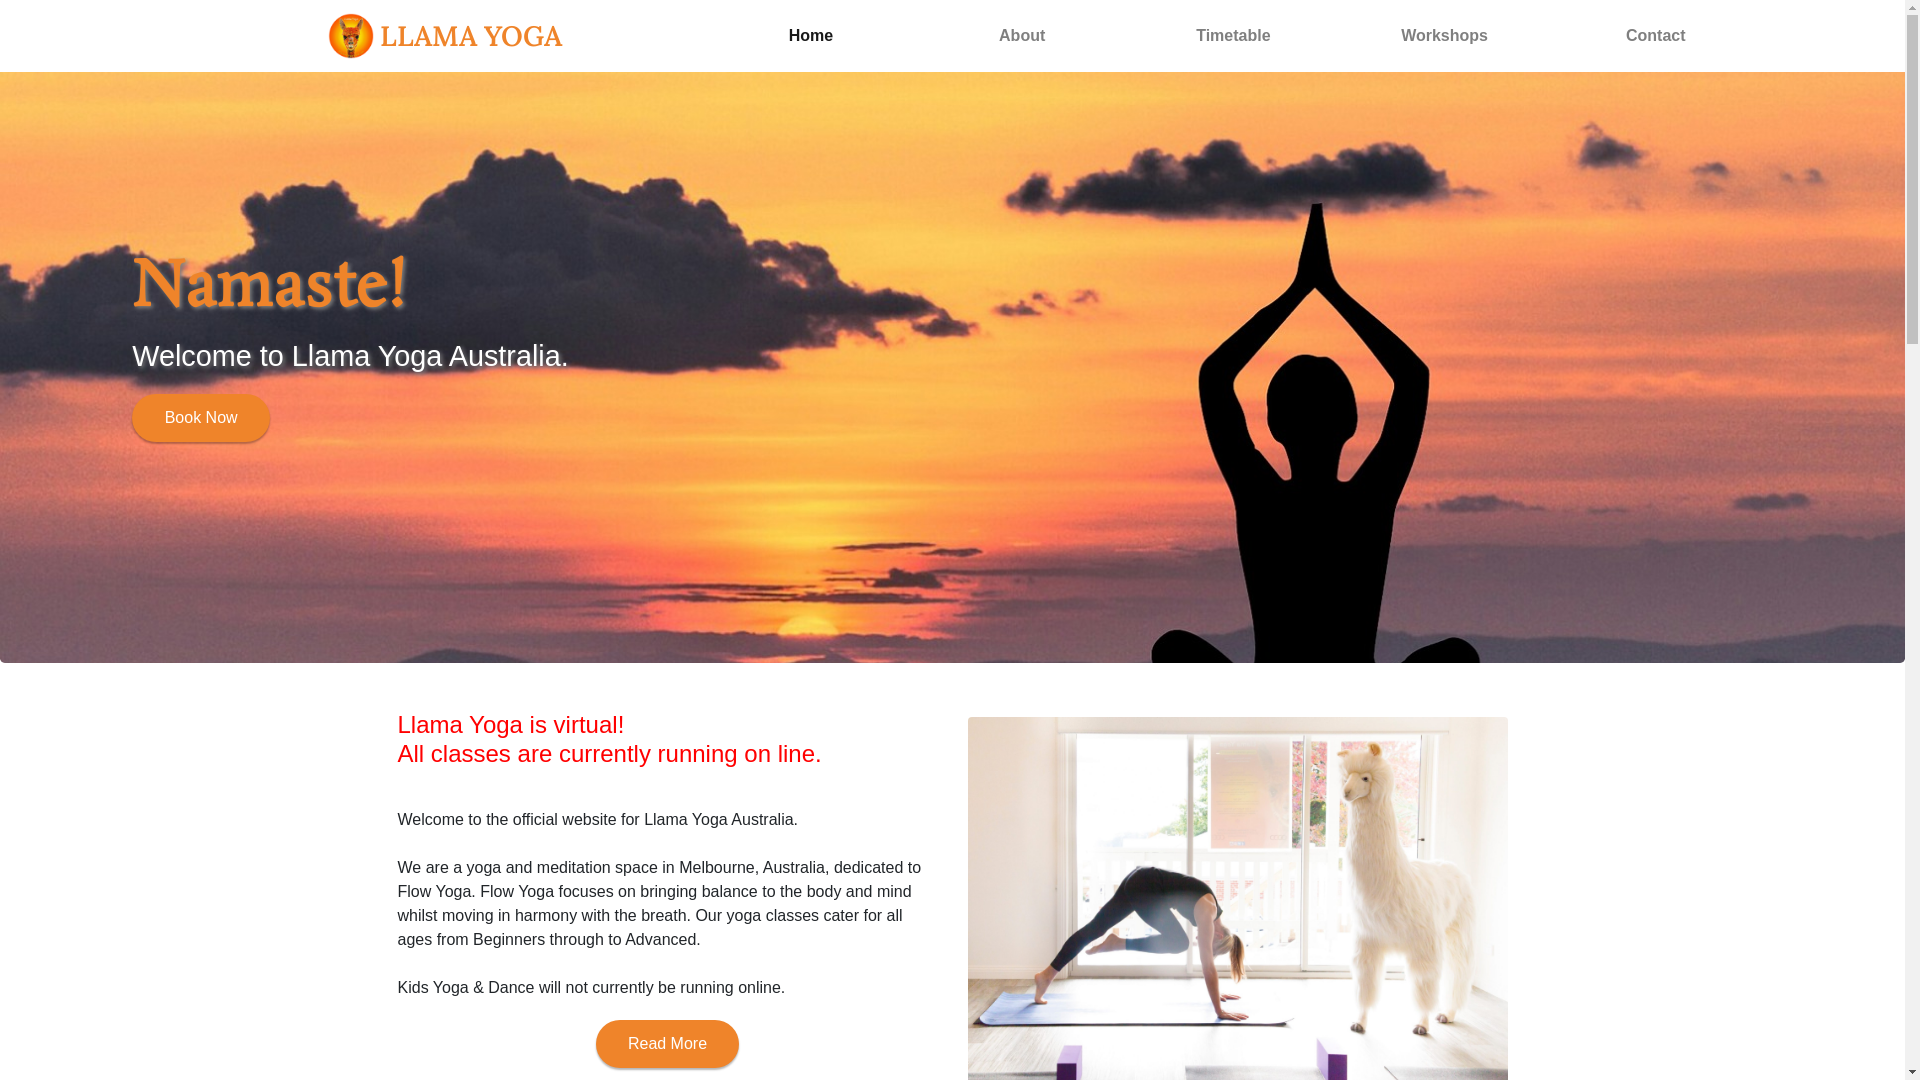 Image resolution: width=1920 pixels, height=1080 pixels. What do you see at coordinates (1234, 36) in the screenshot?
I see `Timetable` at bounding box center [1234, 36].